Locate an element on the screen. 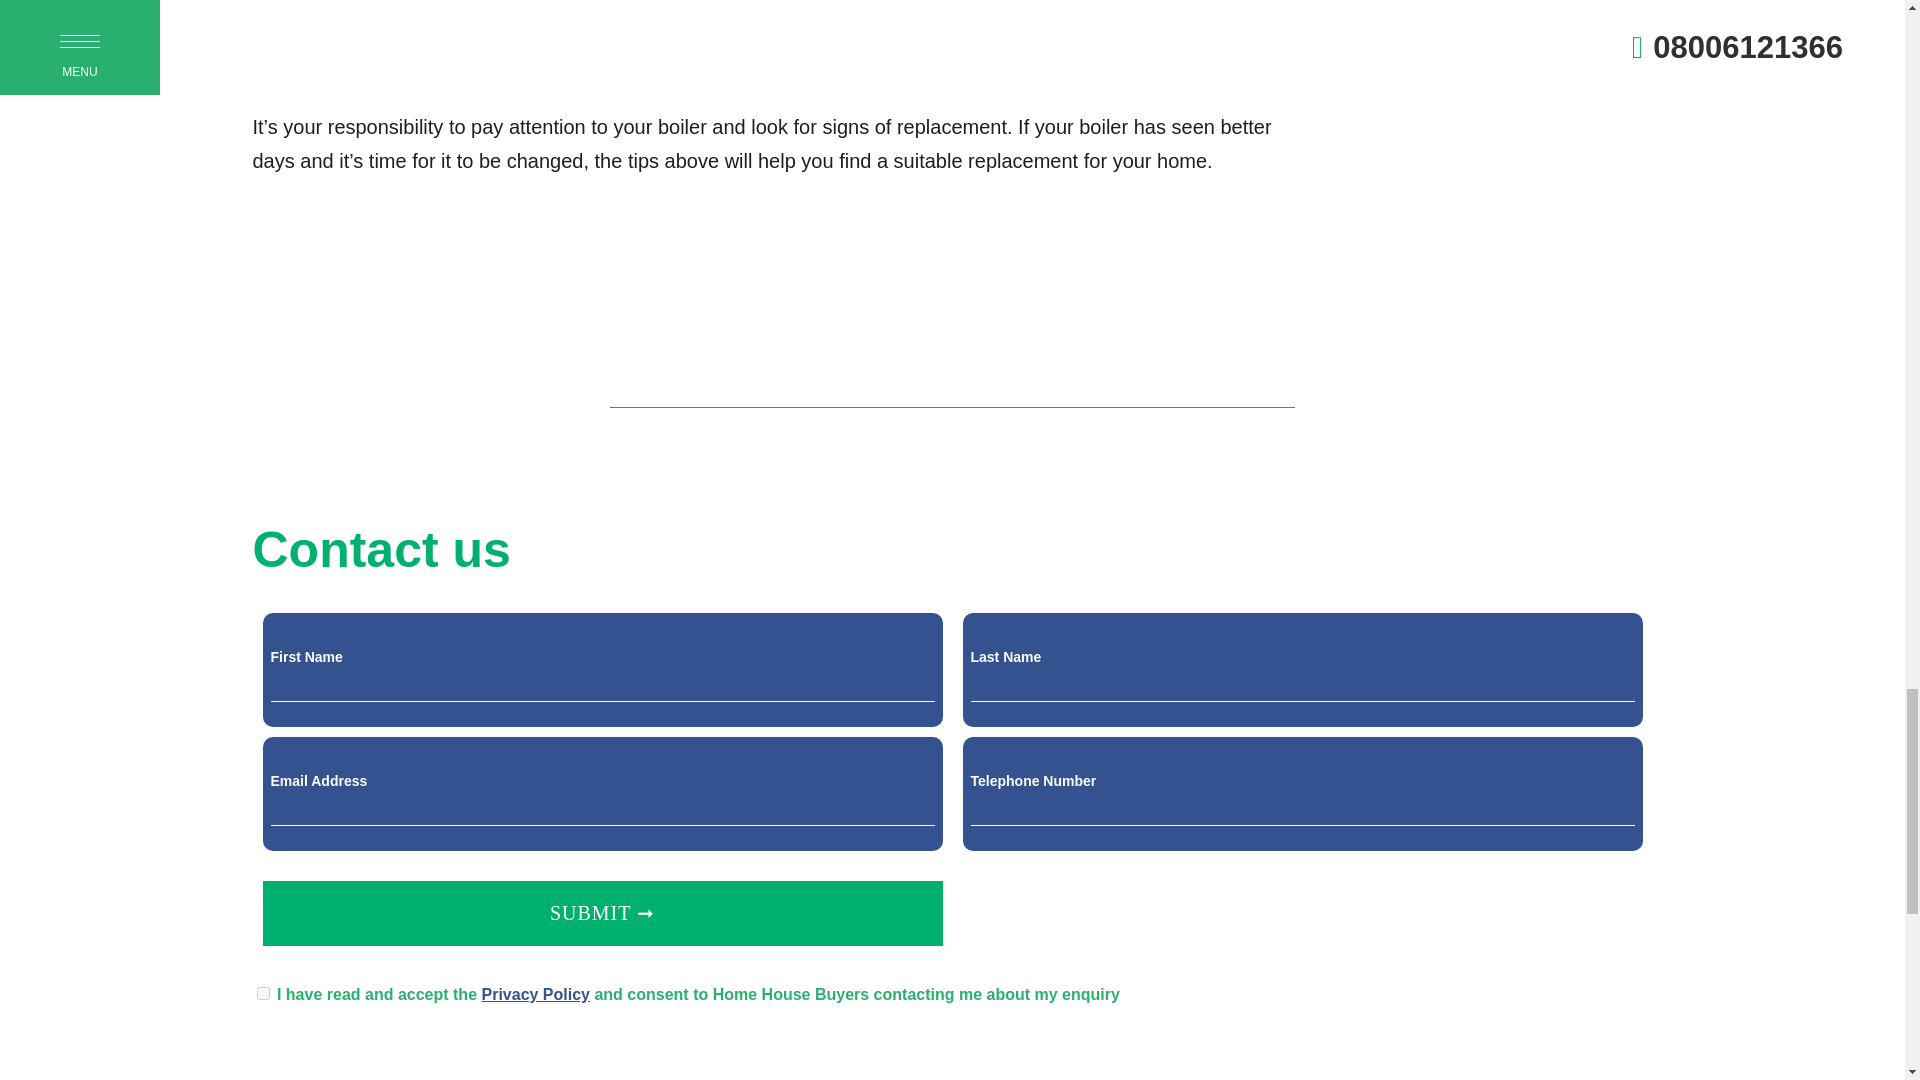 The height and width of the screenshot is (1080, 1920). 0800 612 1366 is located at coordinates (838, 384).